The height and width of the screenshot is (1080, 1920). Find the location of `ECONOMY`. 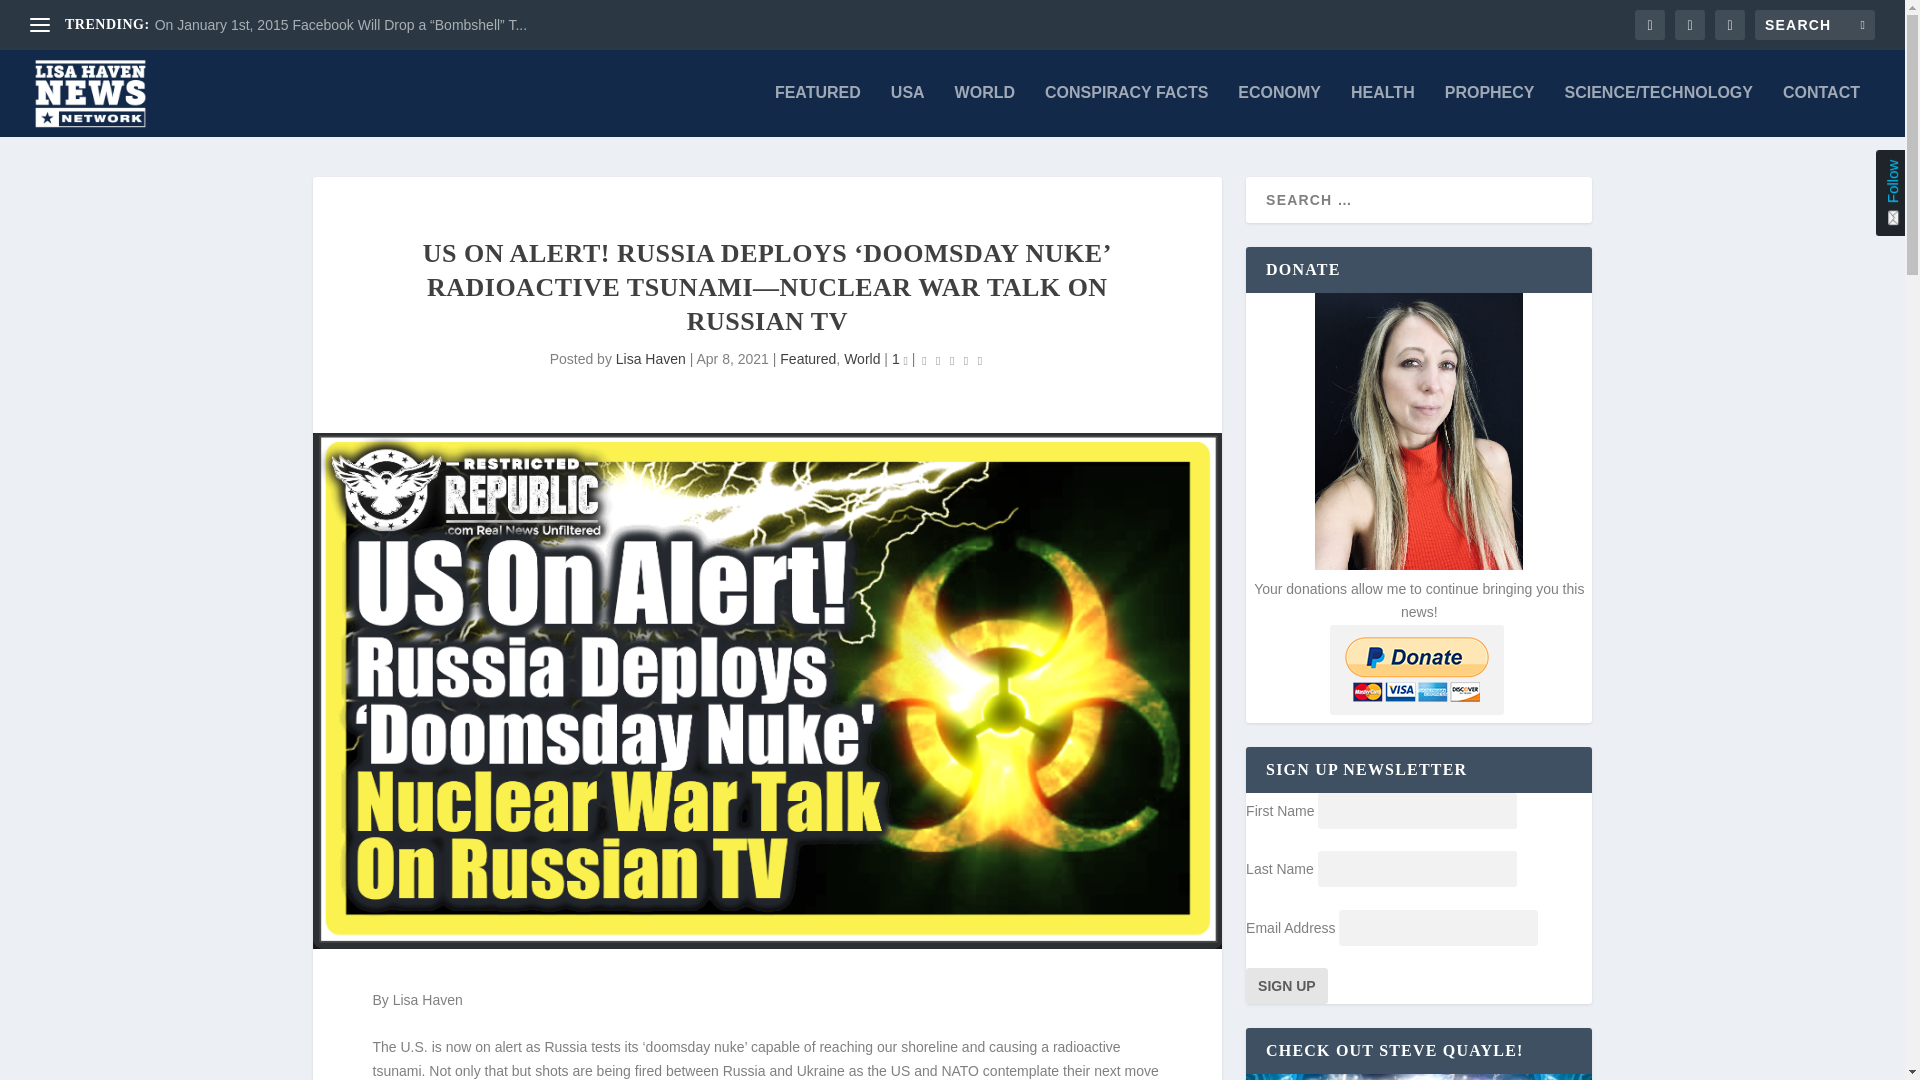

ECONOMY is located at coordinates (1279, 111).